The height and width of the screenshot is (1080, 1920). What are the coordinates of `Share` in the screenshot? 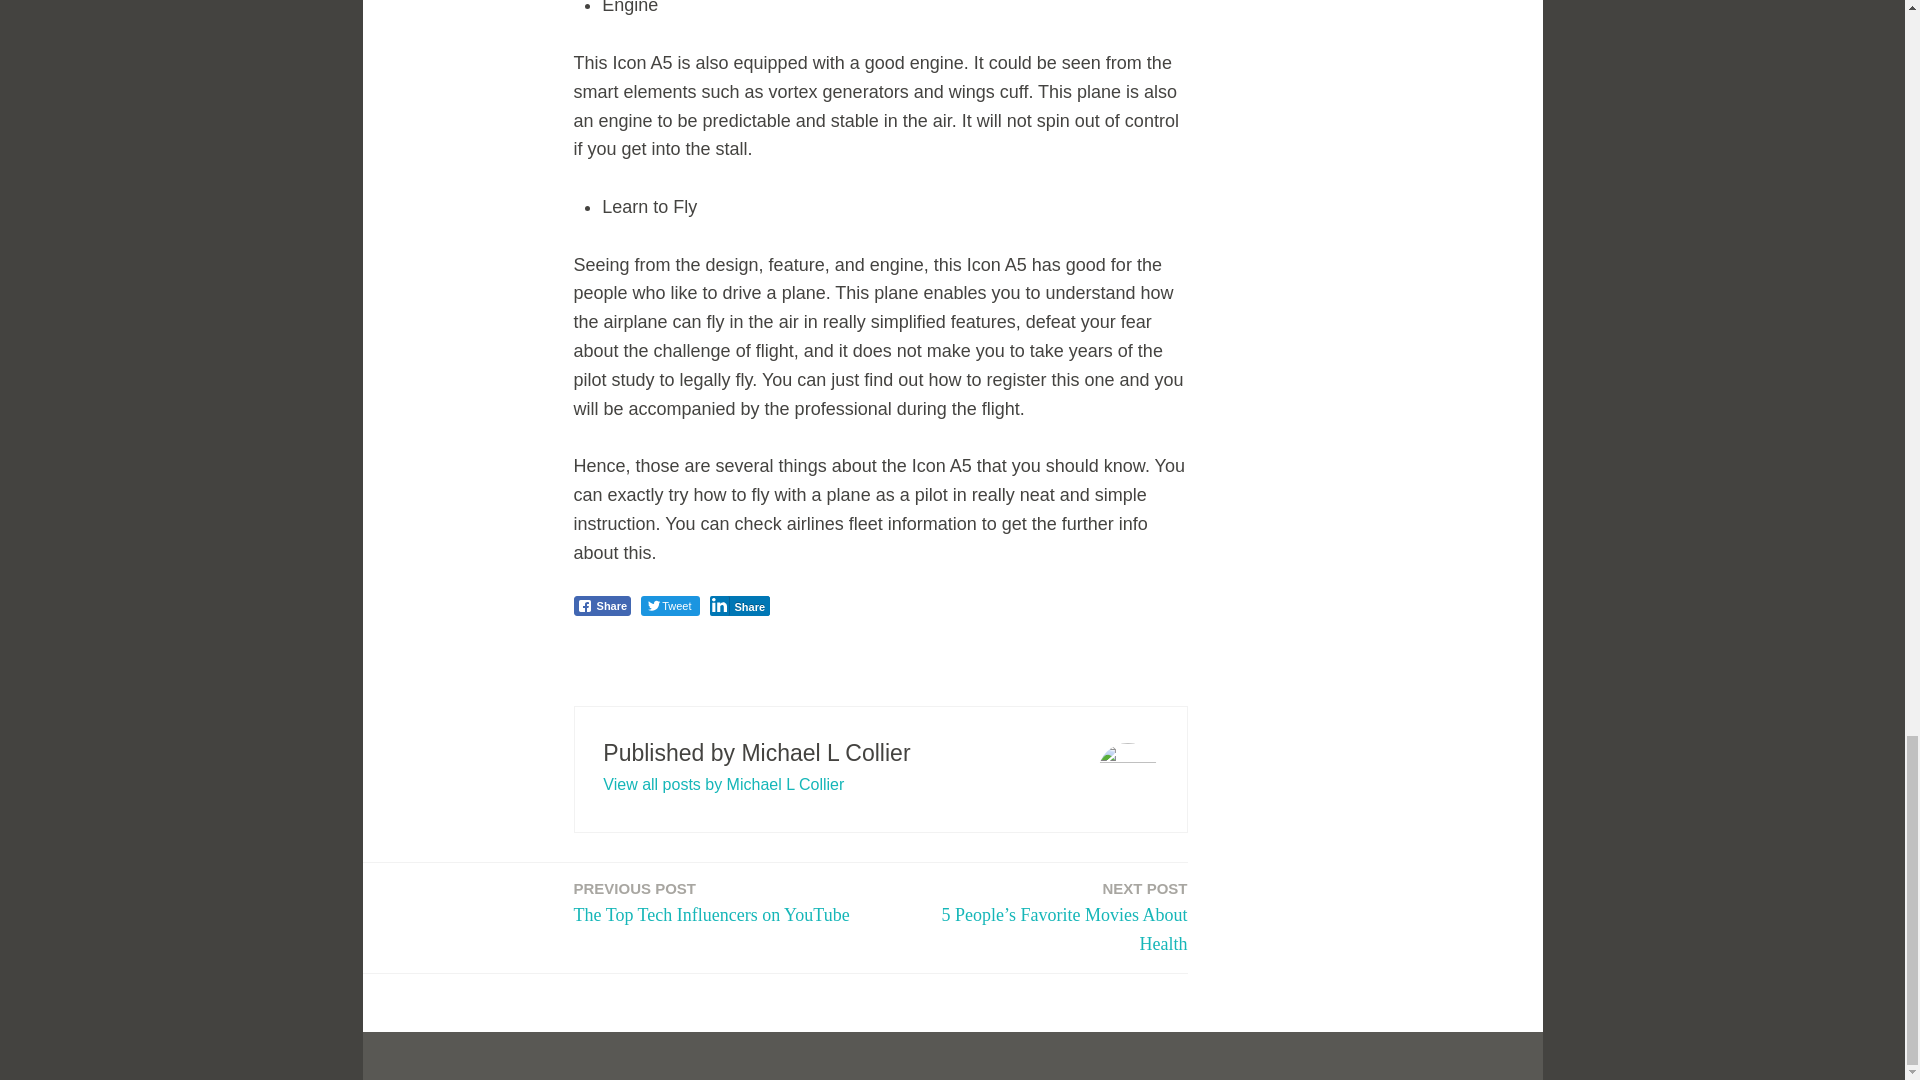 It's located at (740, 606).